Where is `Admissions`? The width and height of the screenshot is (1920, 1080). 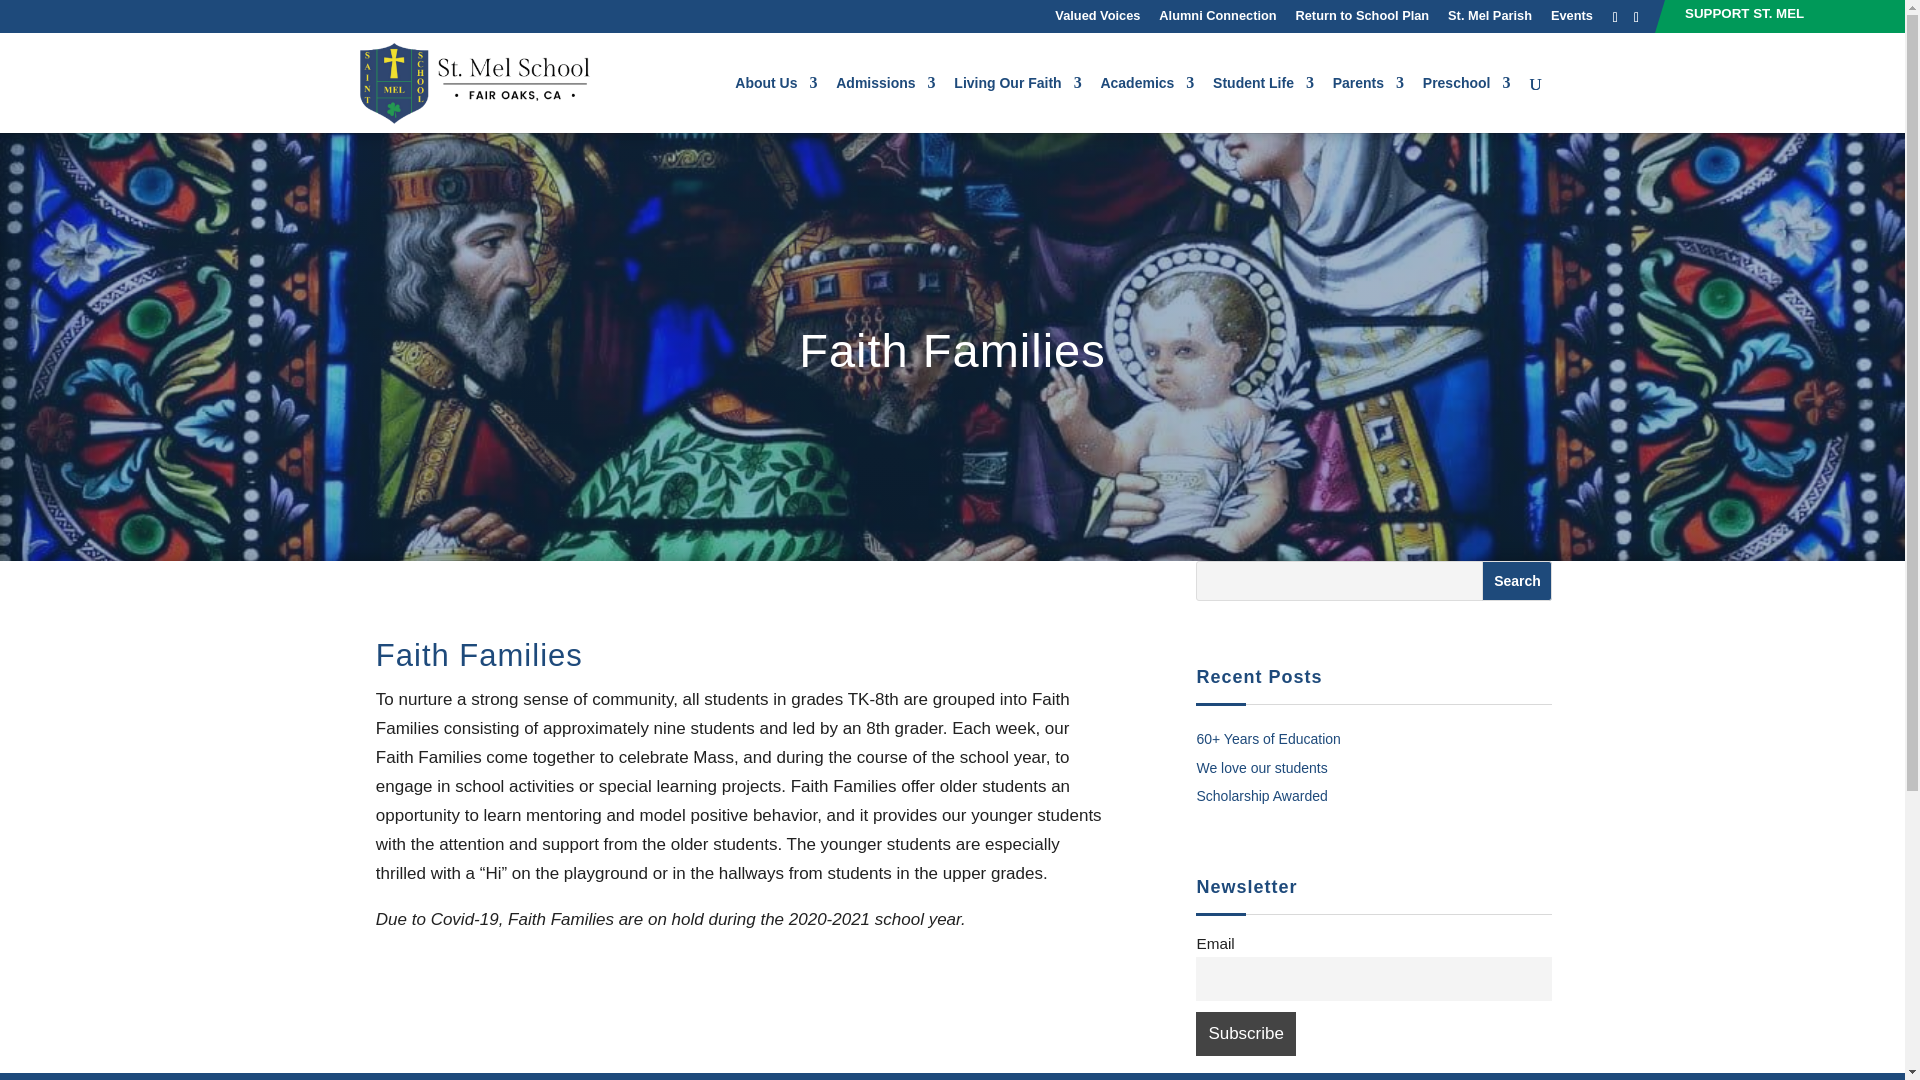 Admissions is located at coordinates (885, 104).